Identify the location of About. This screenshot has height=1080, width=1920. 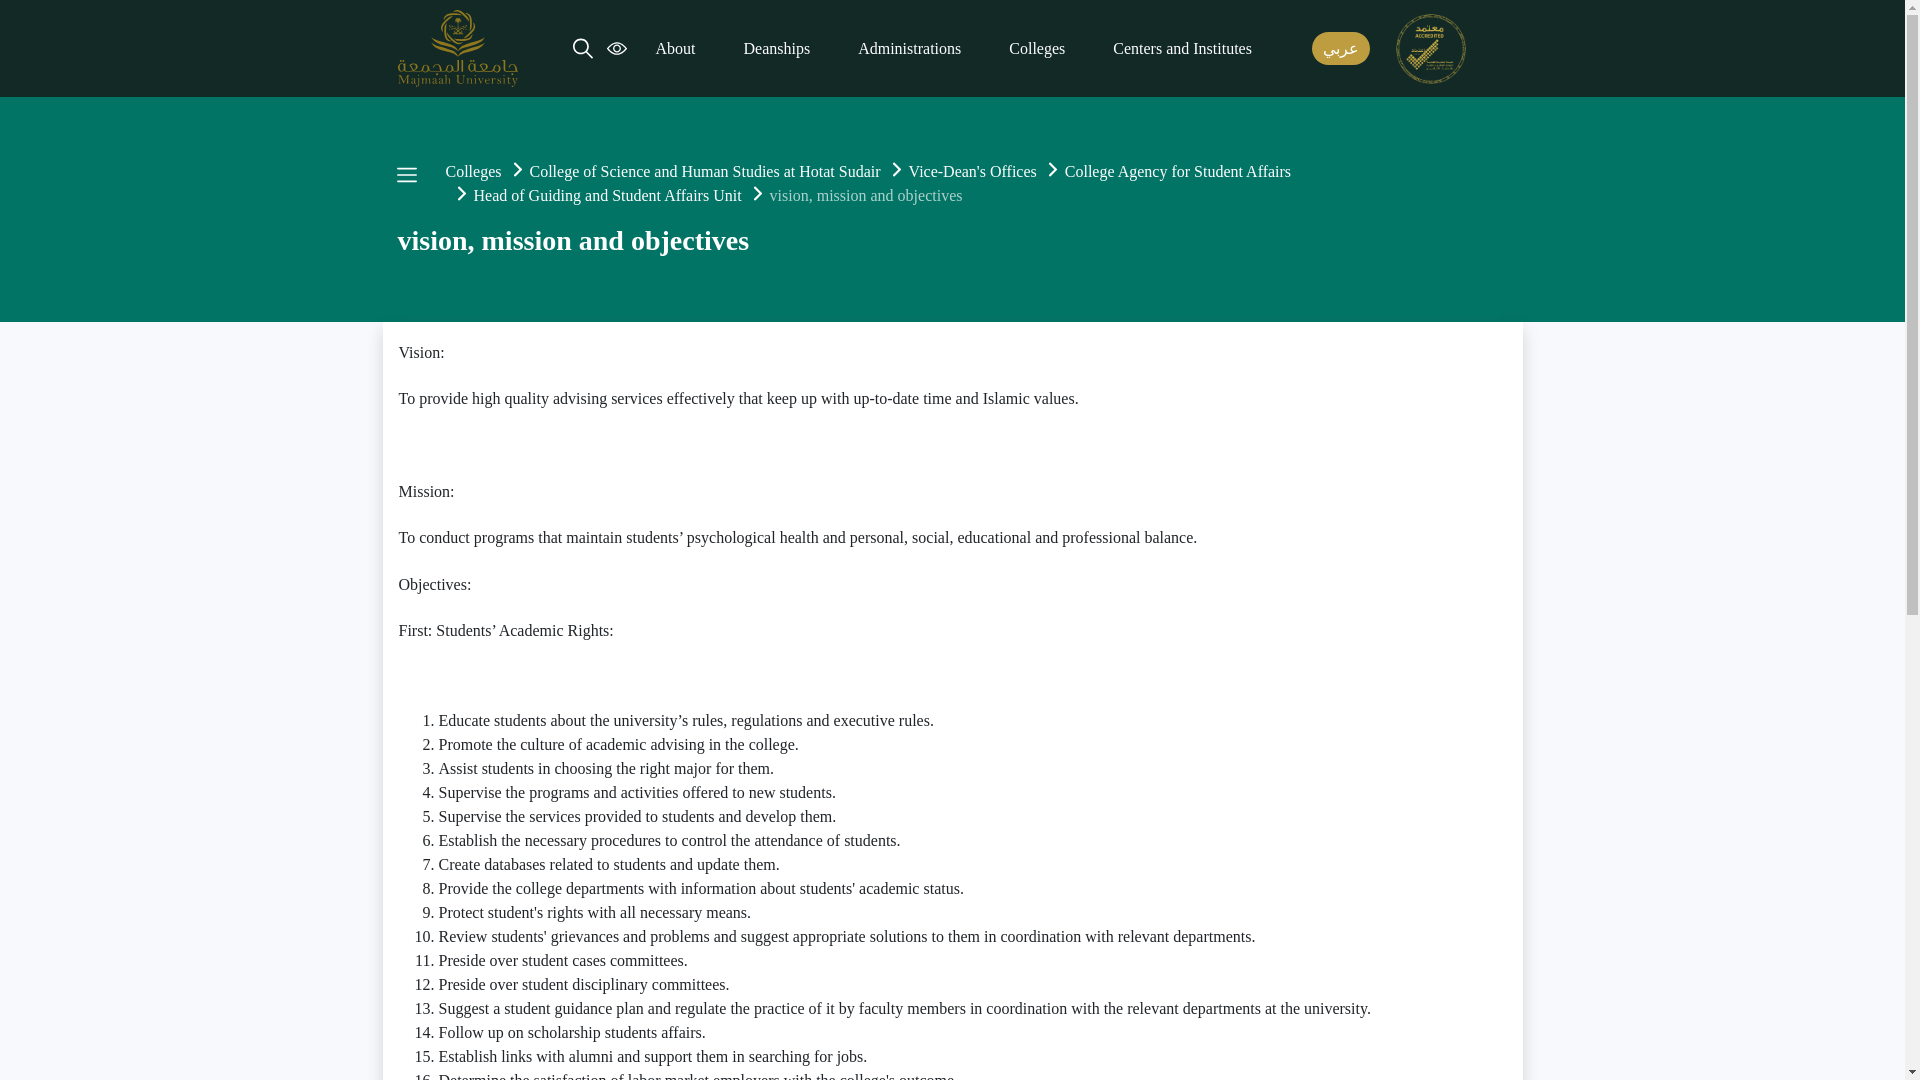
(676, 49).